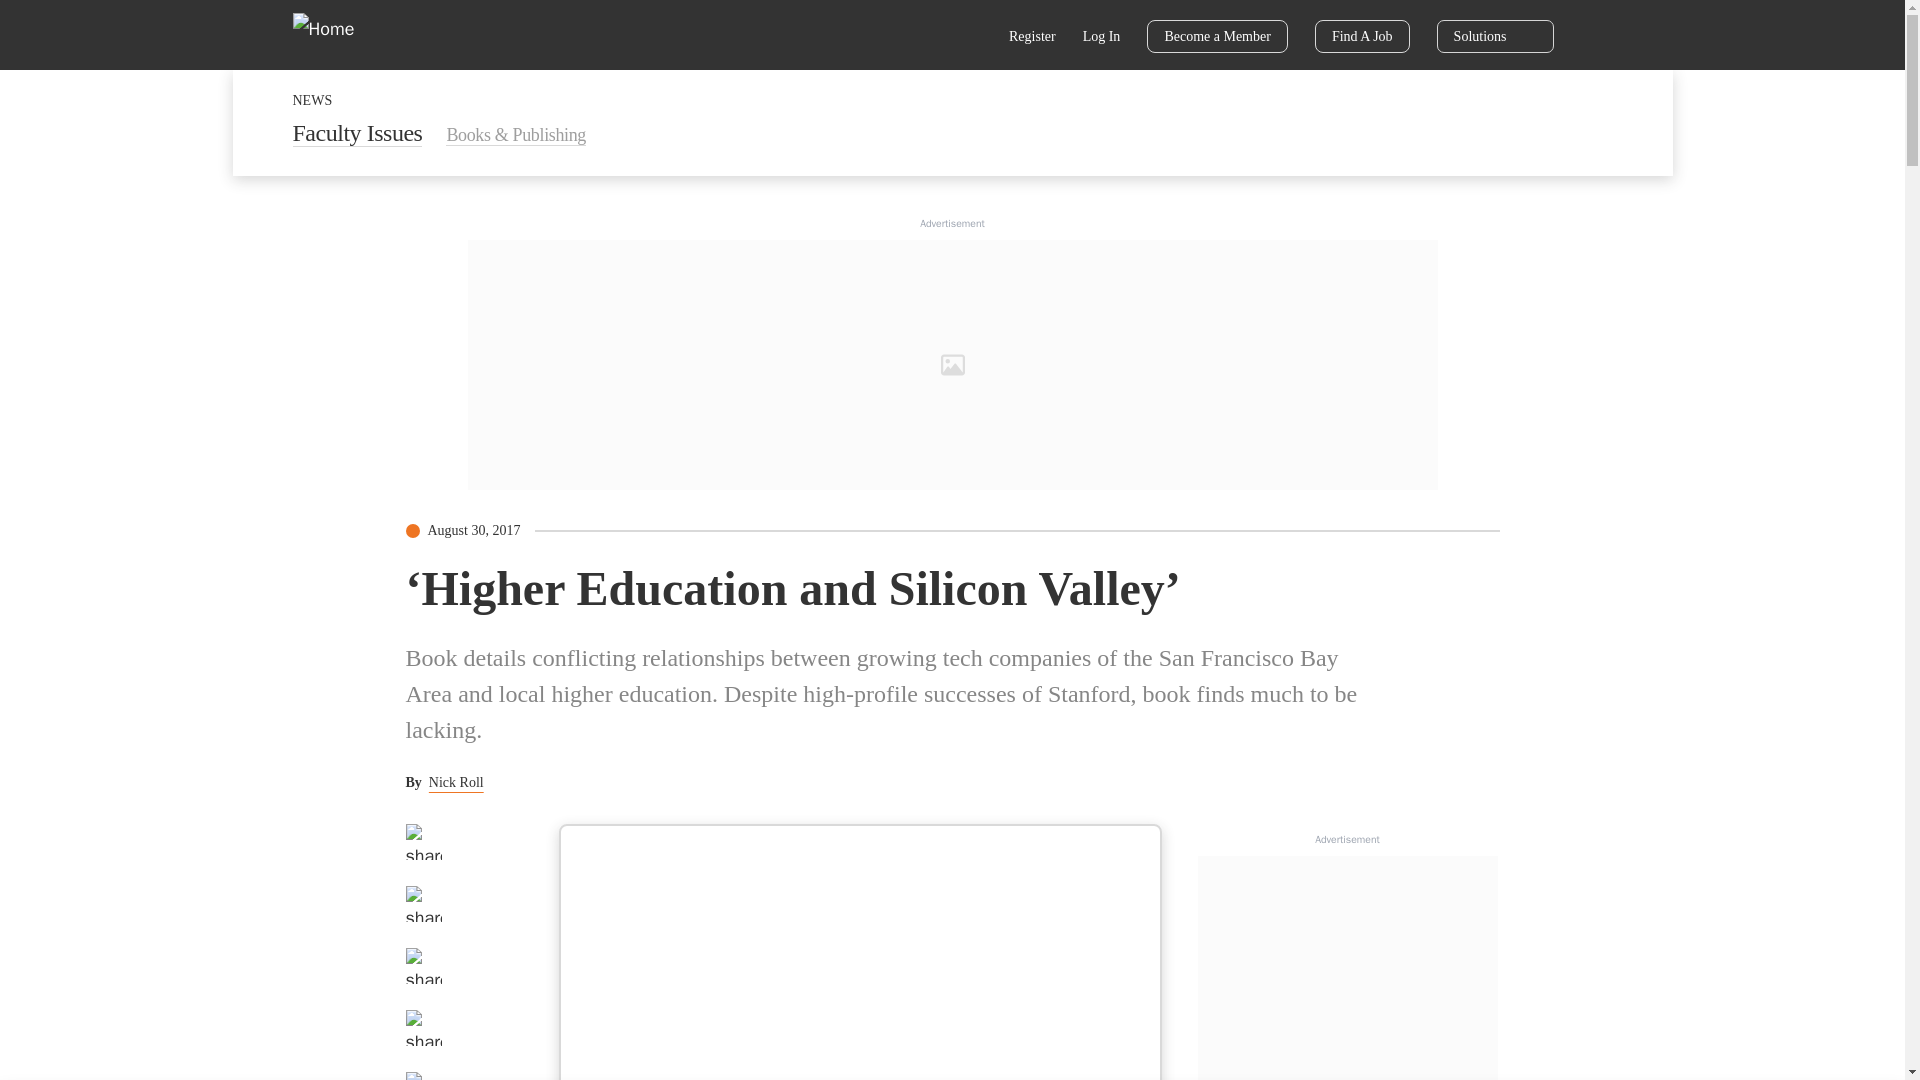 This screenshot has width=1920, height=1080. I want to click on Search, so click(971, 38).